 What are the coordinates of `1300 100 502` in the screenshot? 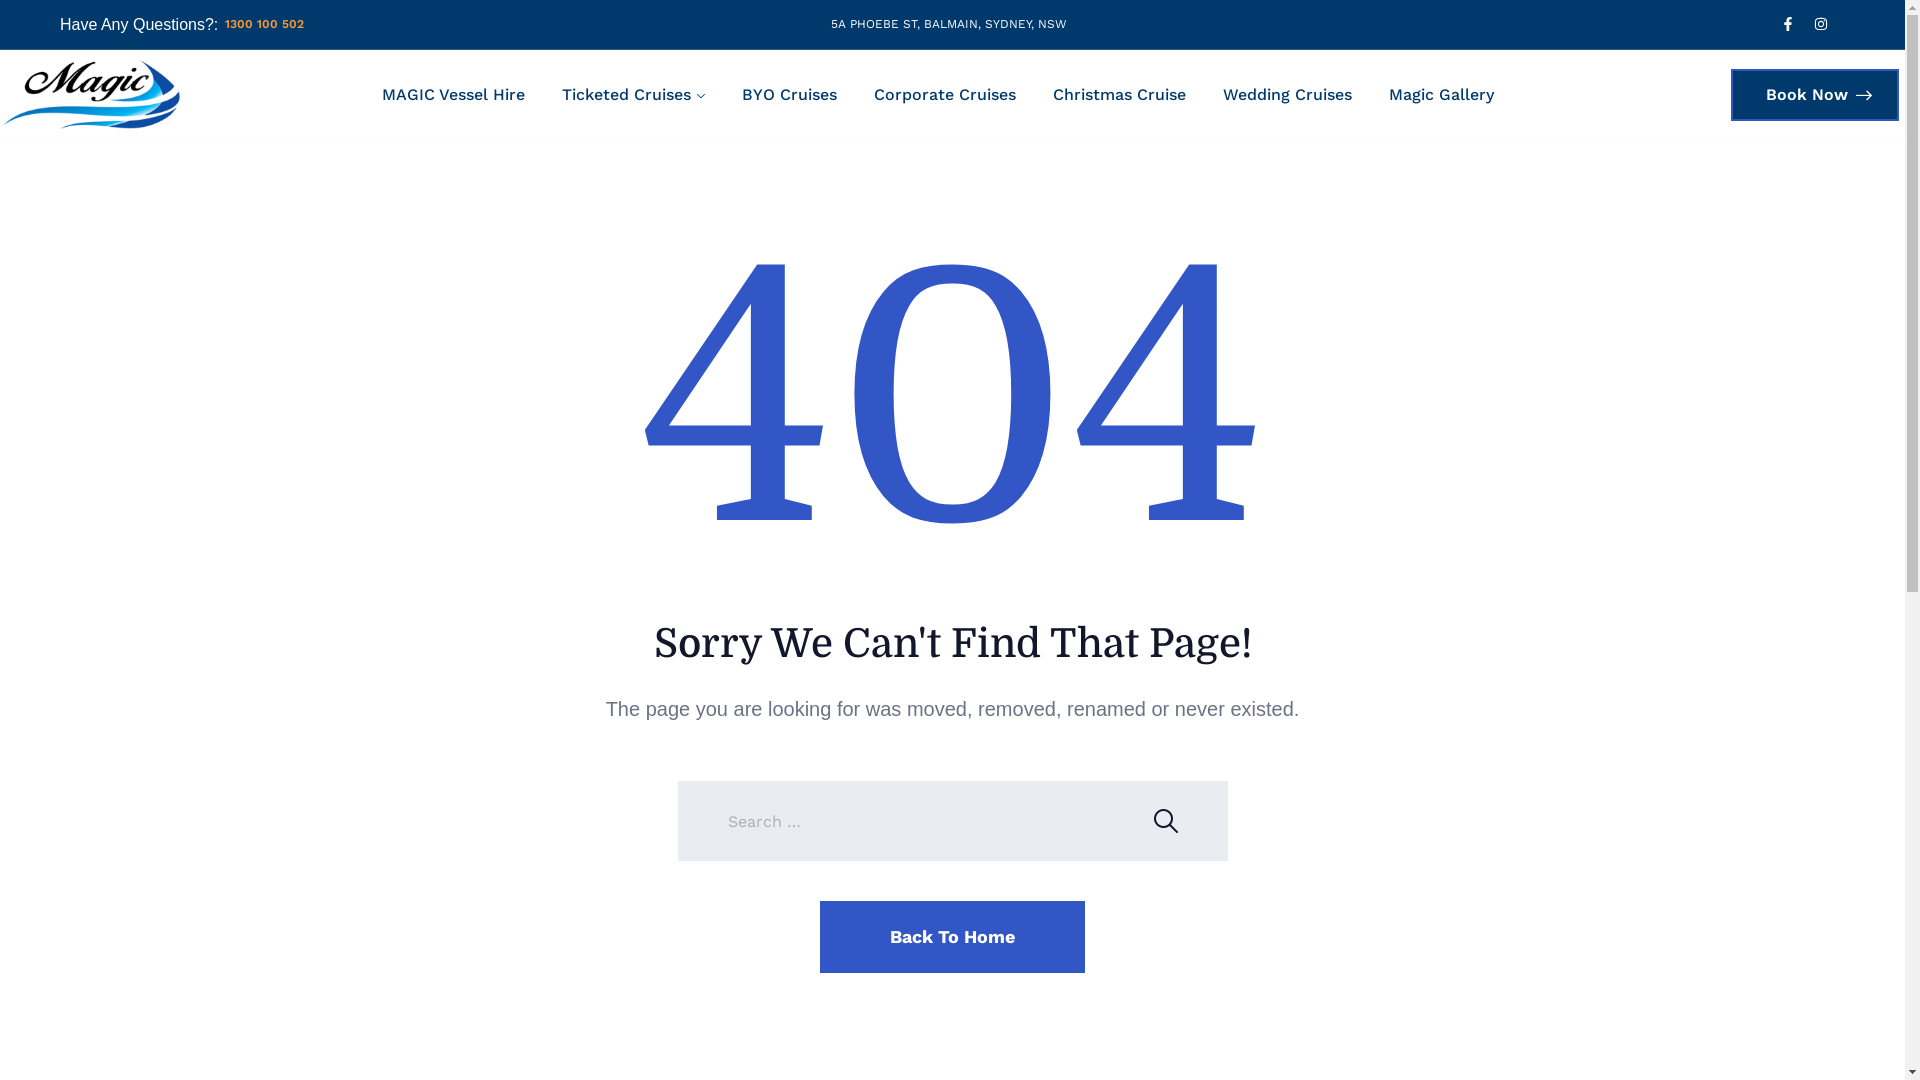 It's located at (264, 24).